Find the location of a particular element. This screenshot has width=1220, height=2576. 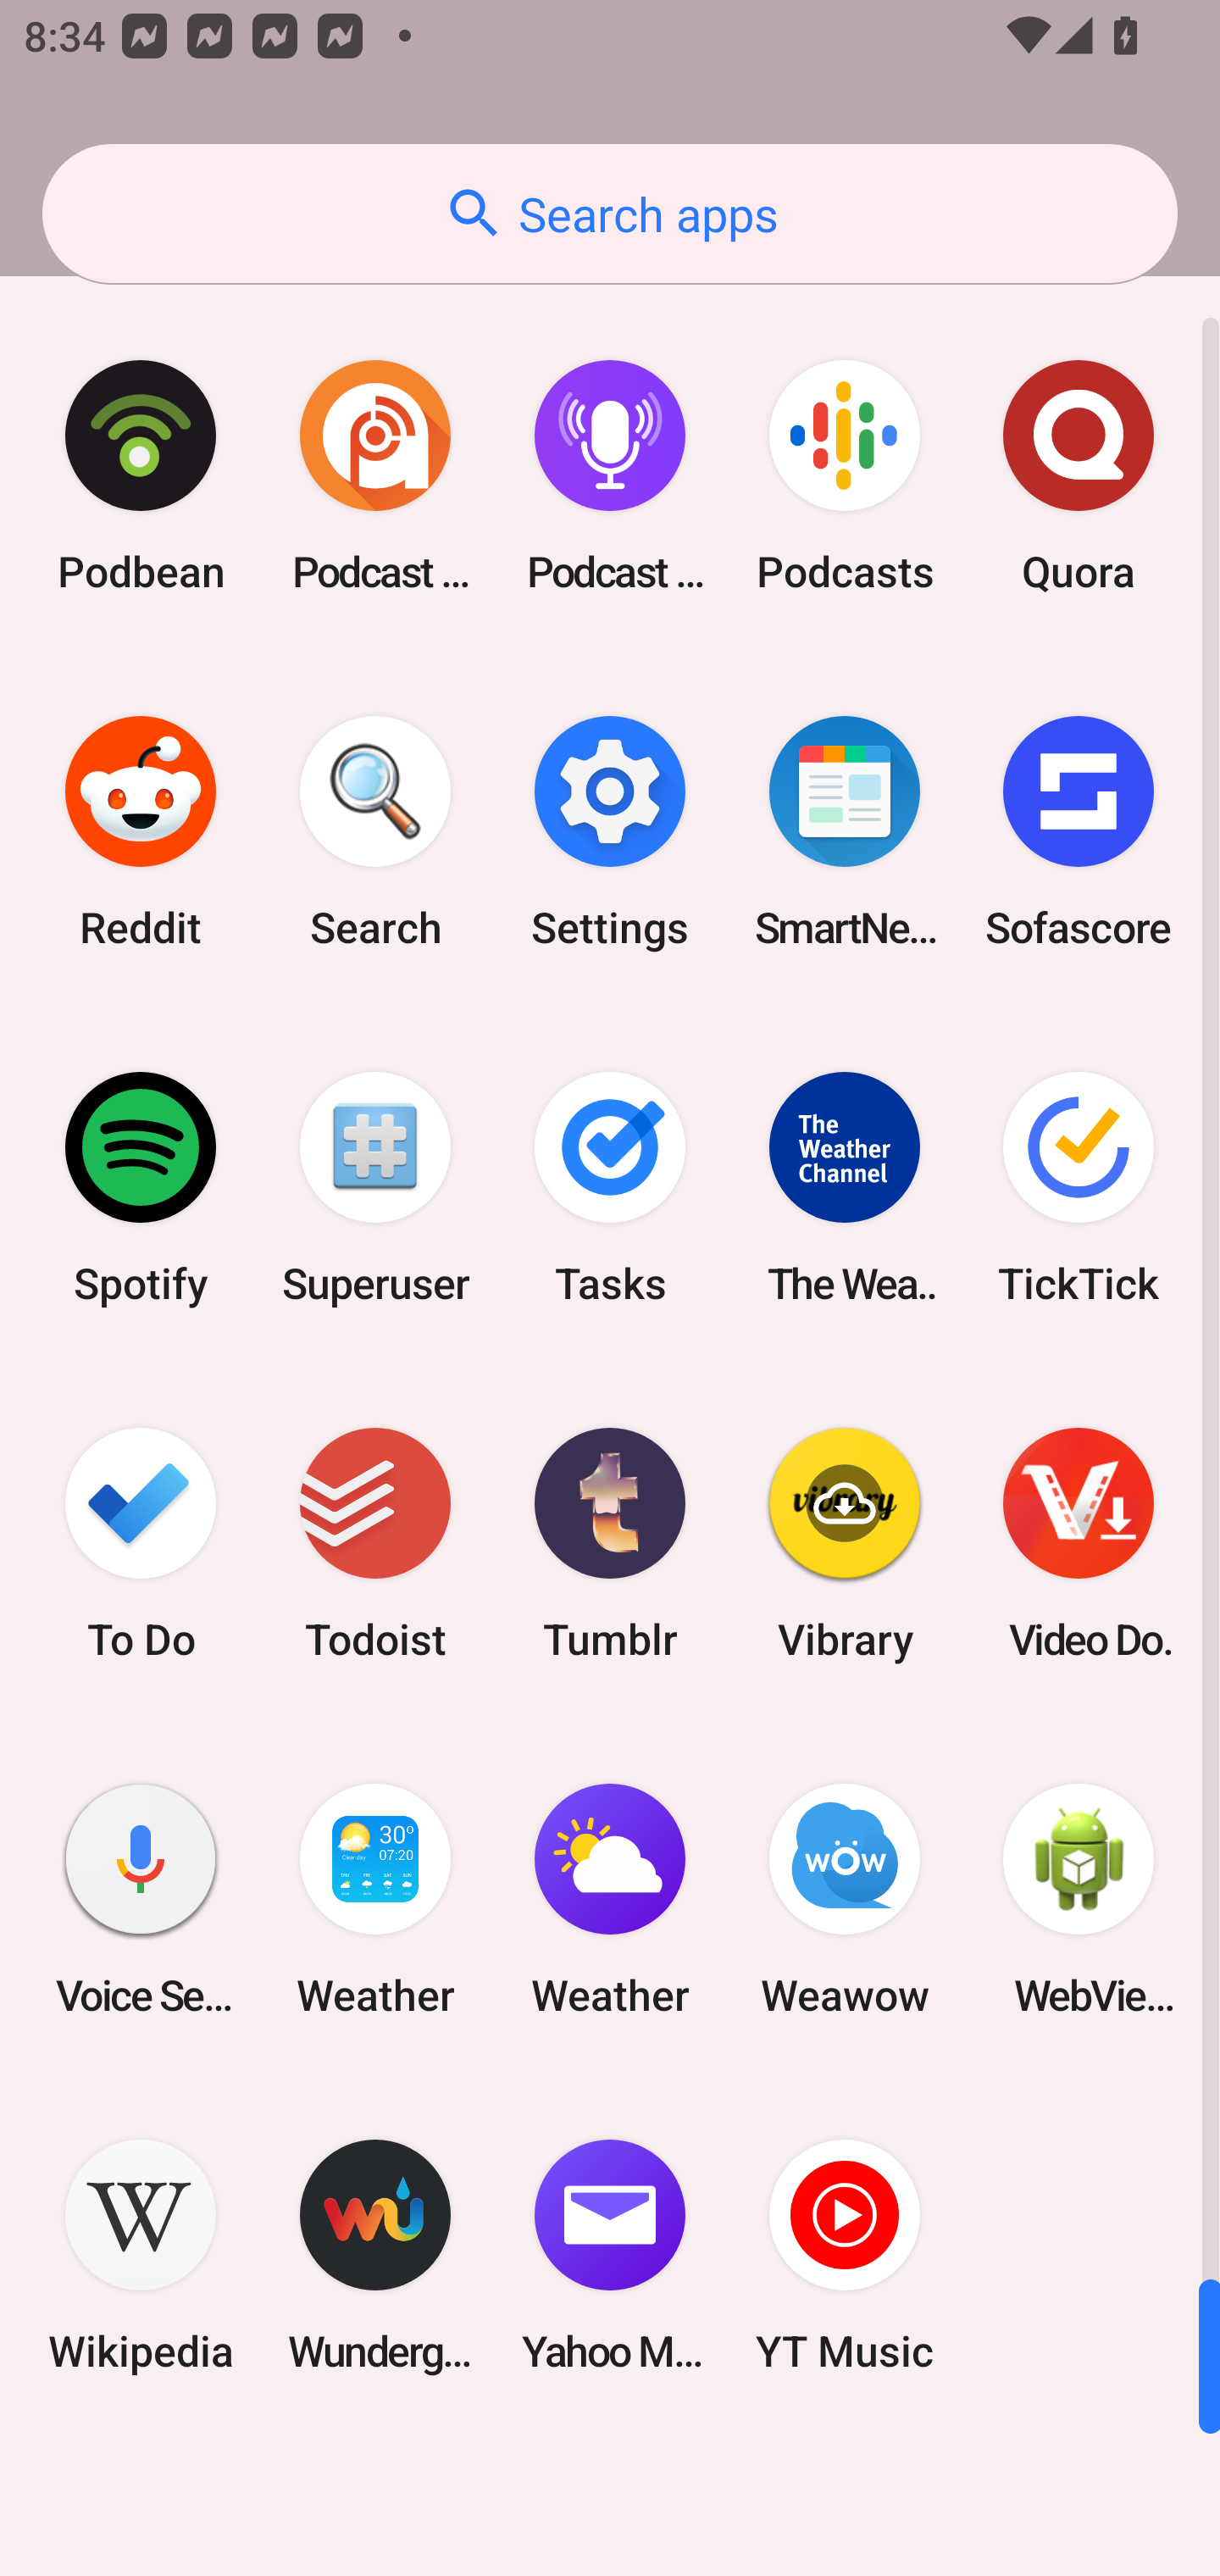

TickTick is located at coordinates (1079, 1187).